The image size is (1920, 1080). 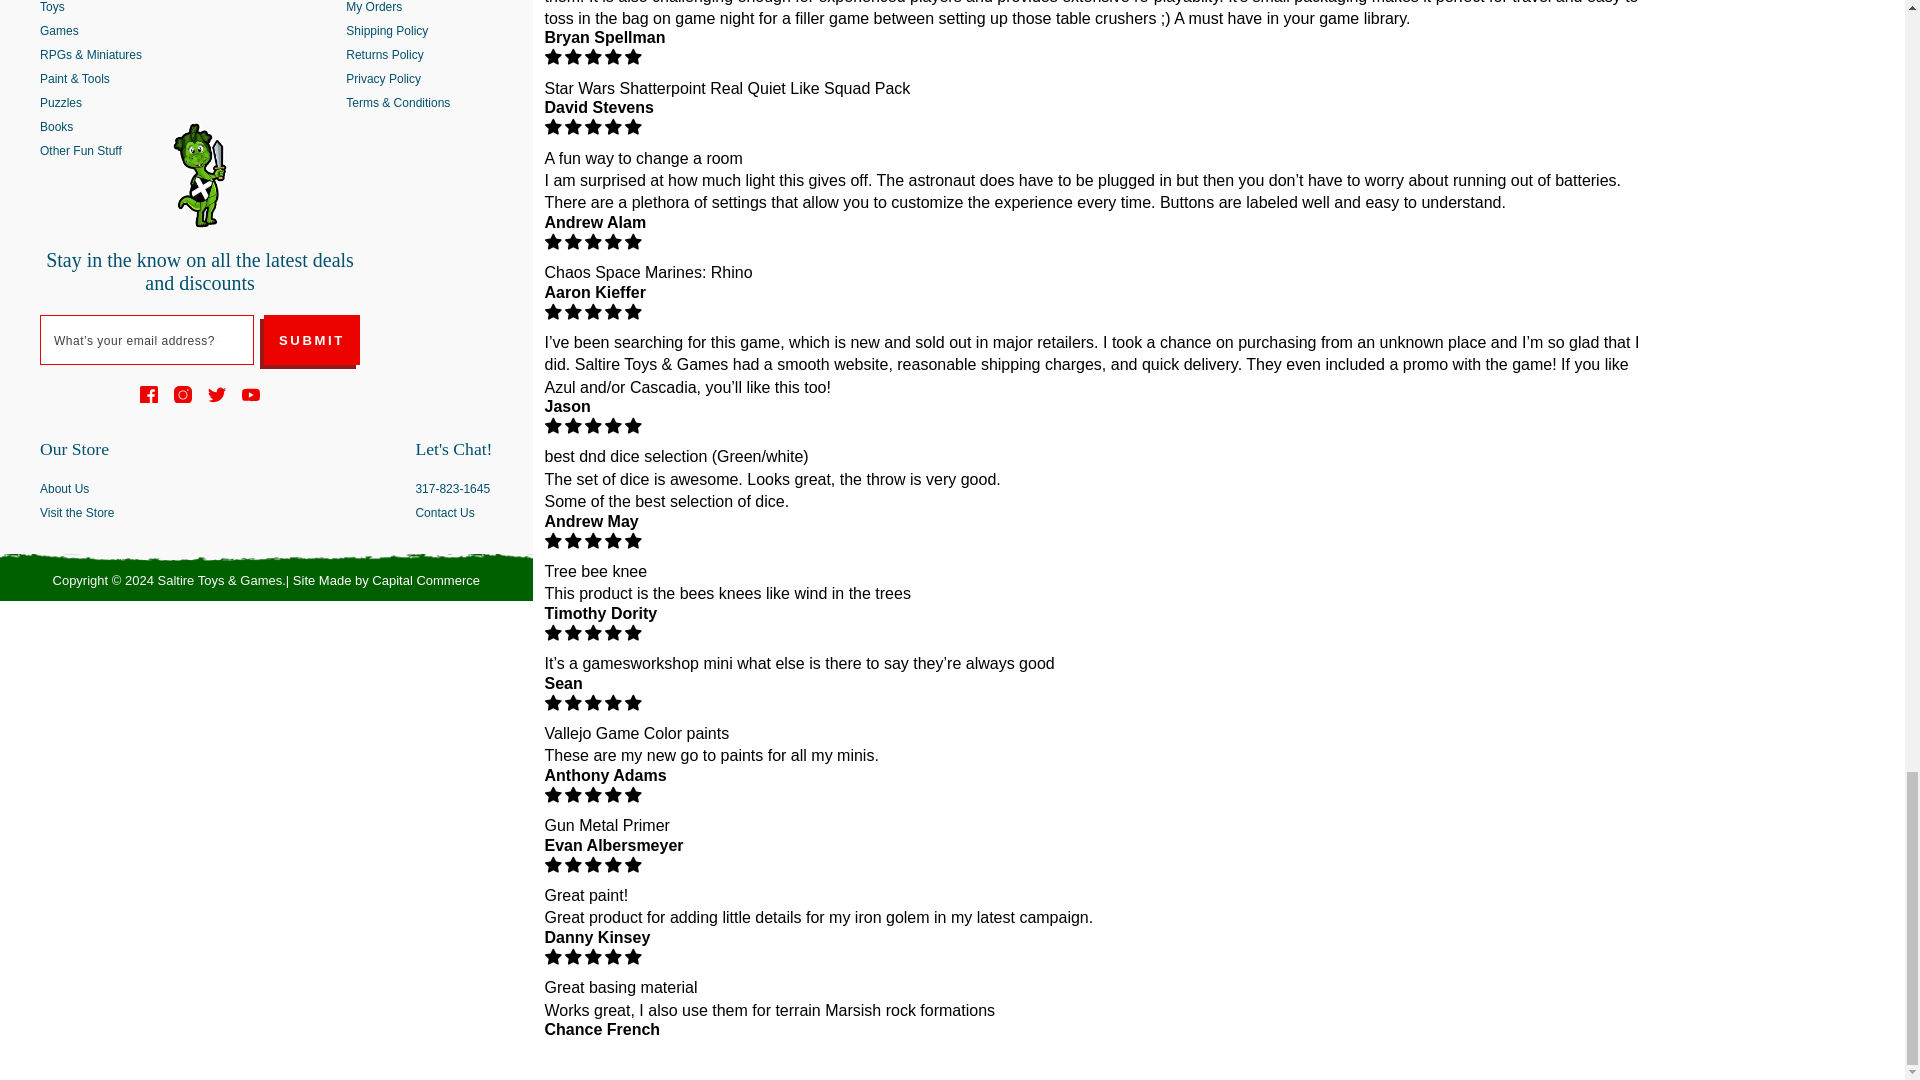 I want to click on Instagram, so click(x=183, y=393).